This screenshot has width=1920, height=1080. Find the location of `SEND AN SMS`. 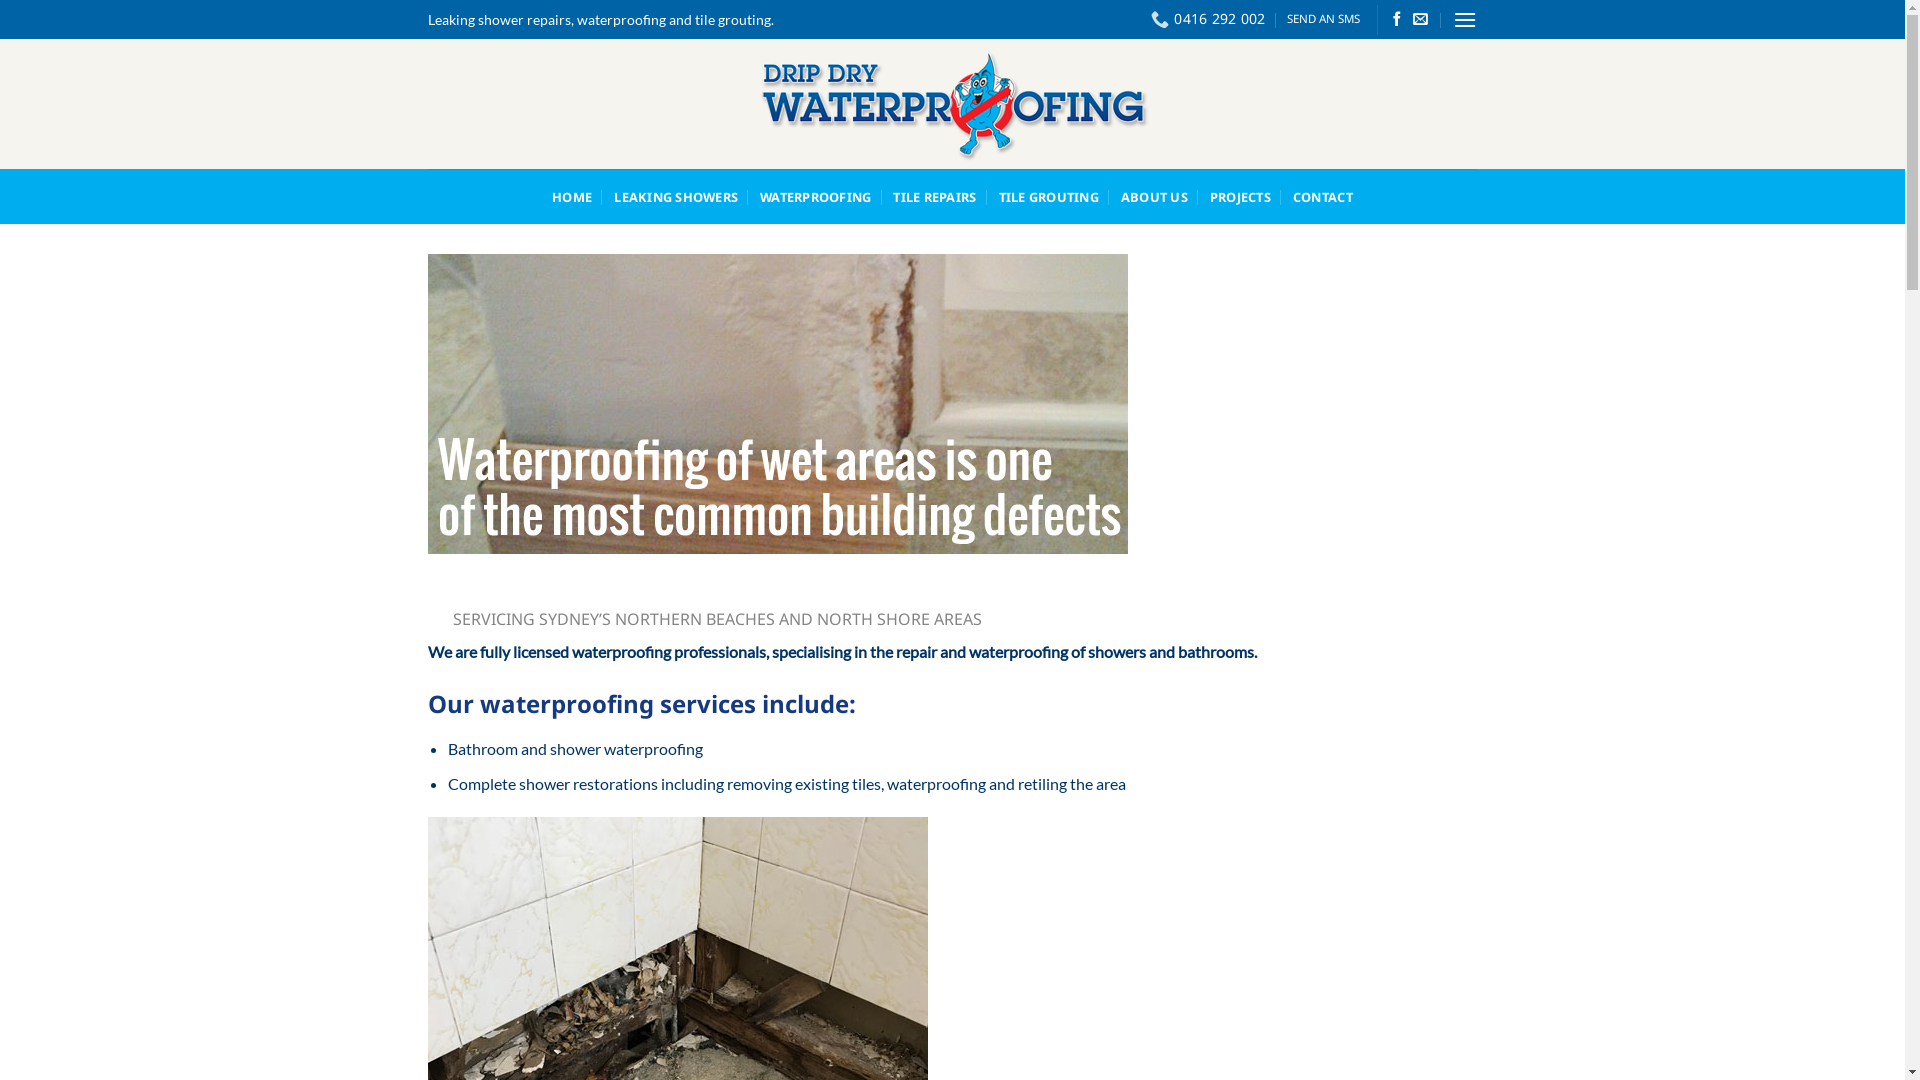

SEND AN SMS is located at coordinates (1324, 19).